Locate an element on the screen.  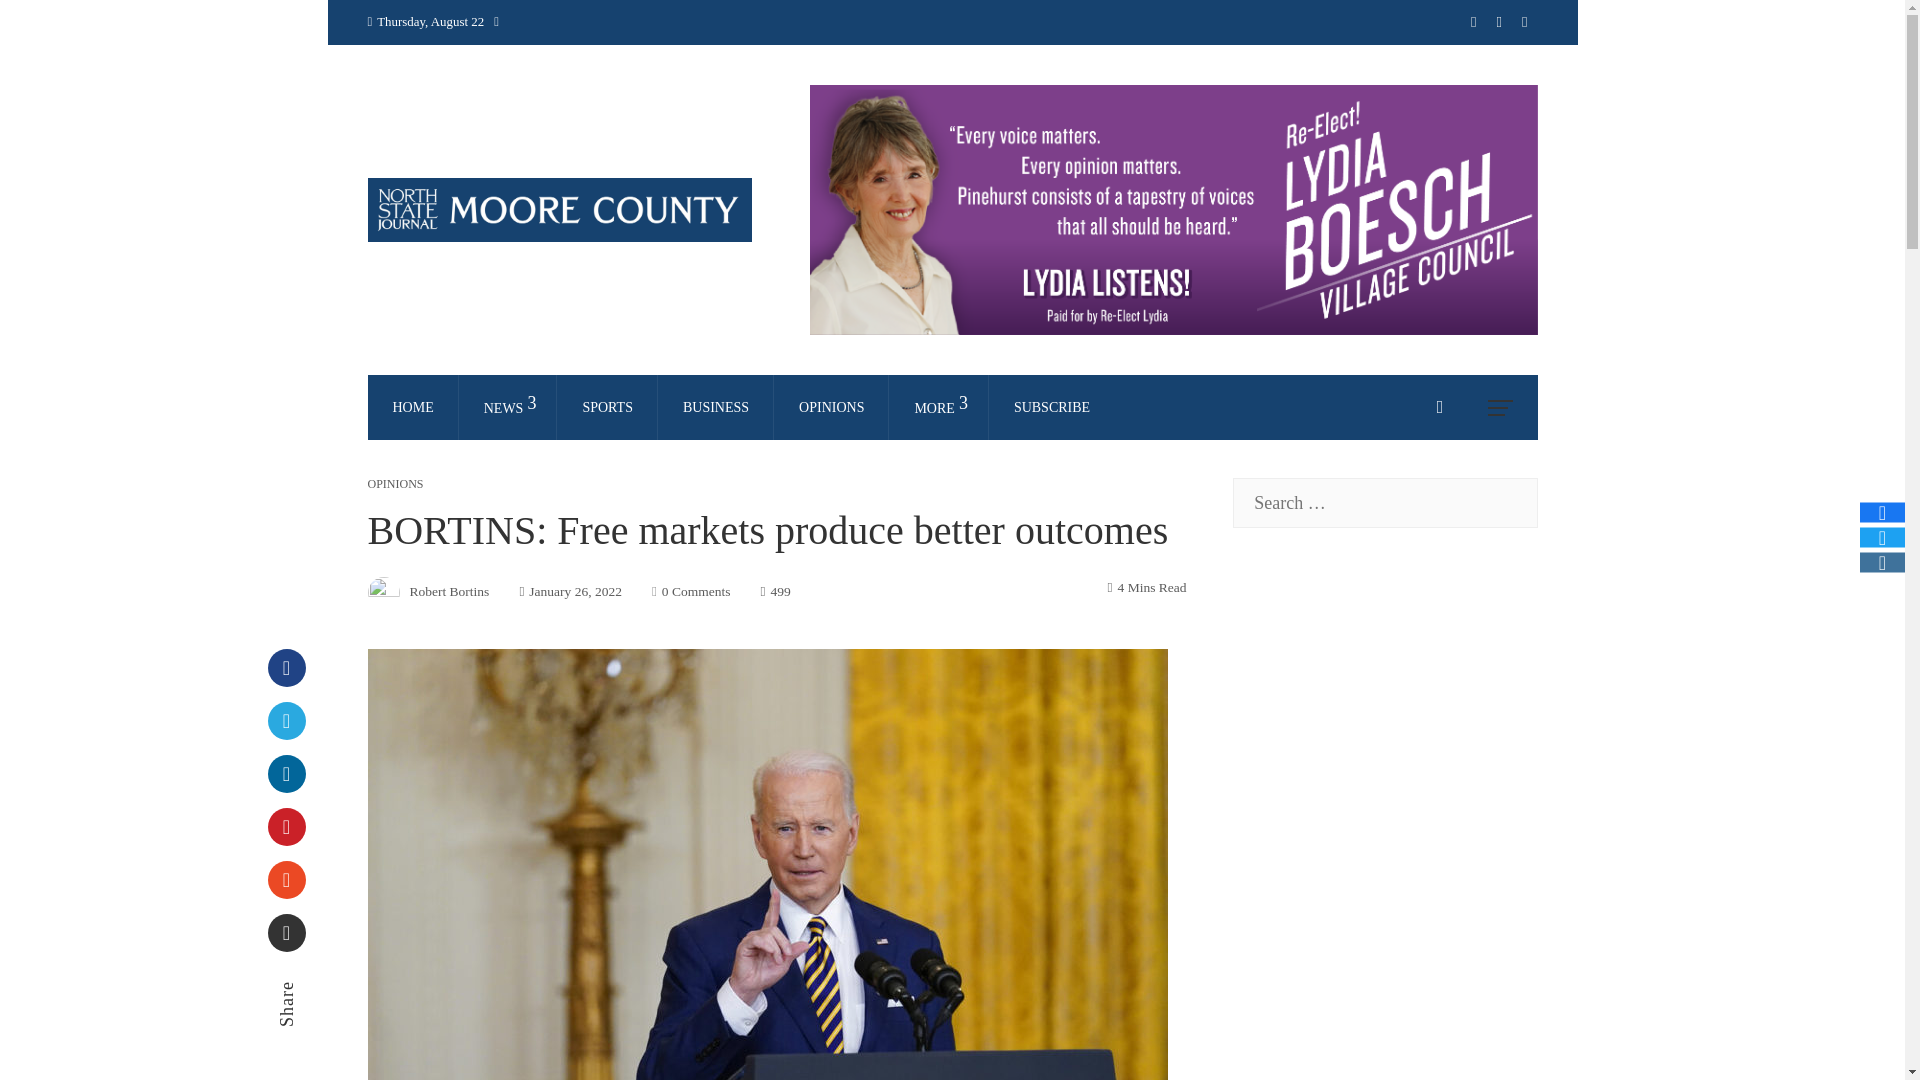
NEWS is located at coordinates (508, 407).